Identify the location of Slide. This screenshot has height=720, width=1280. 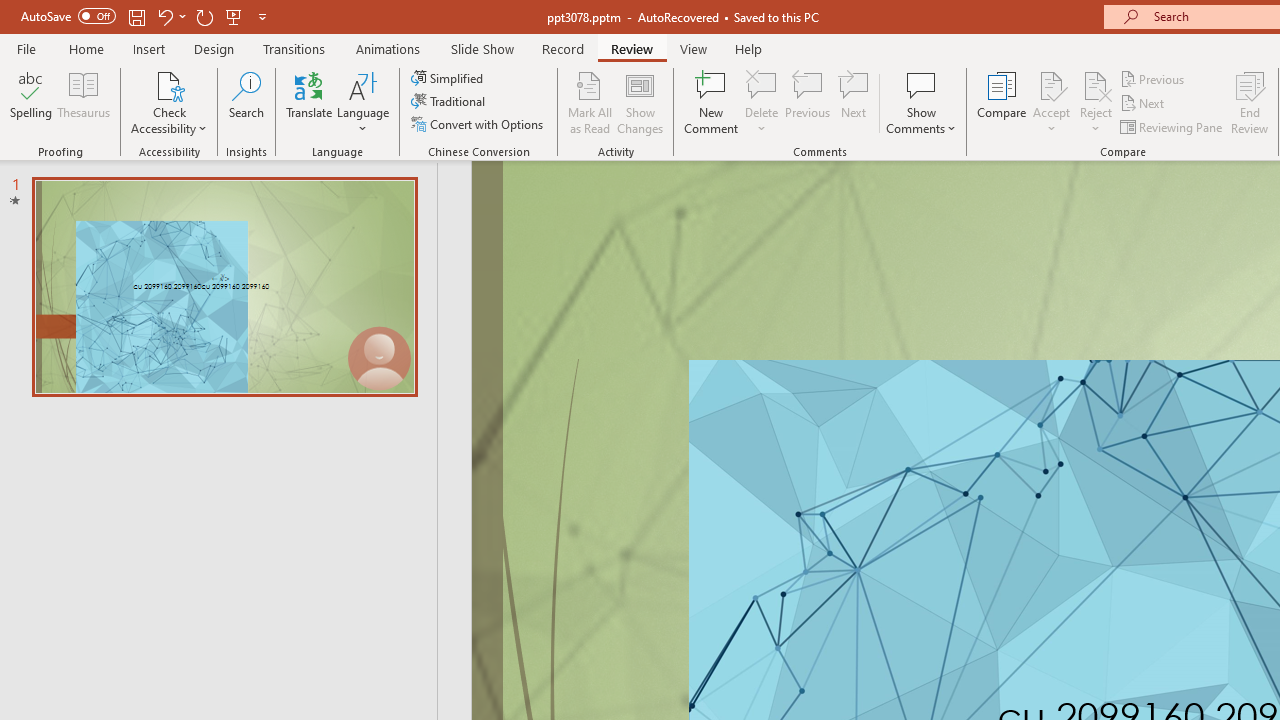
(224, 286).